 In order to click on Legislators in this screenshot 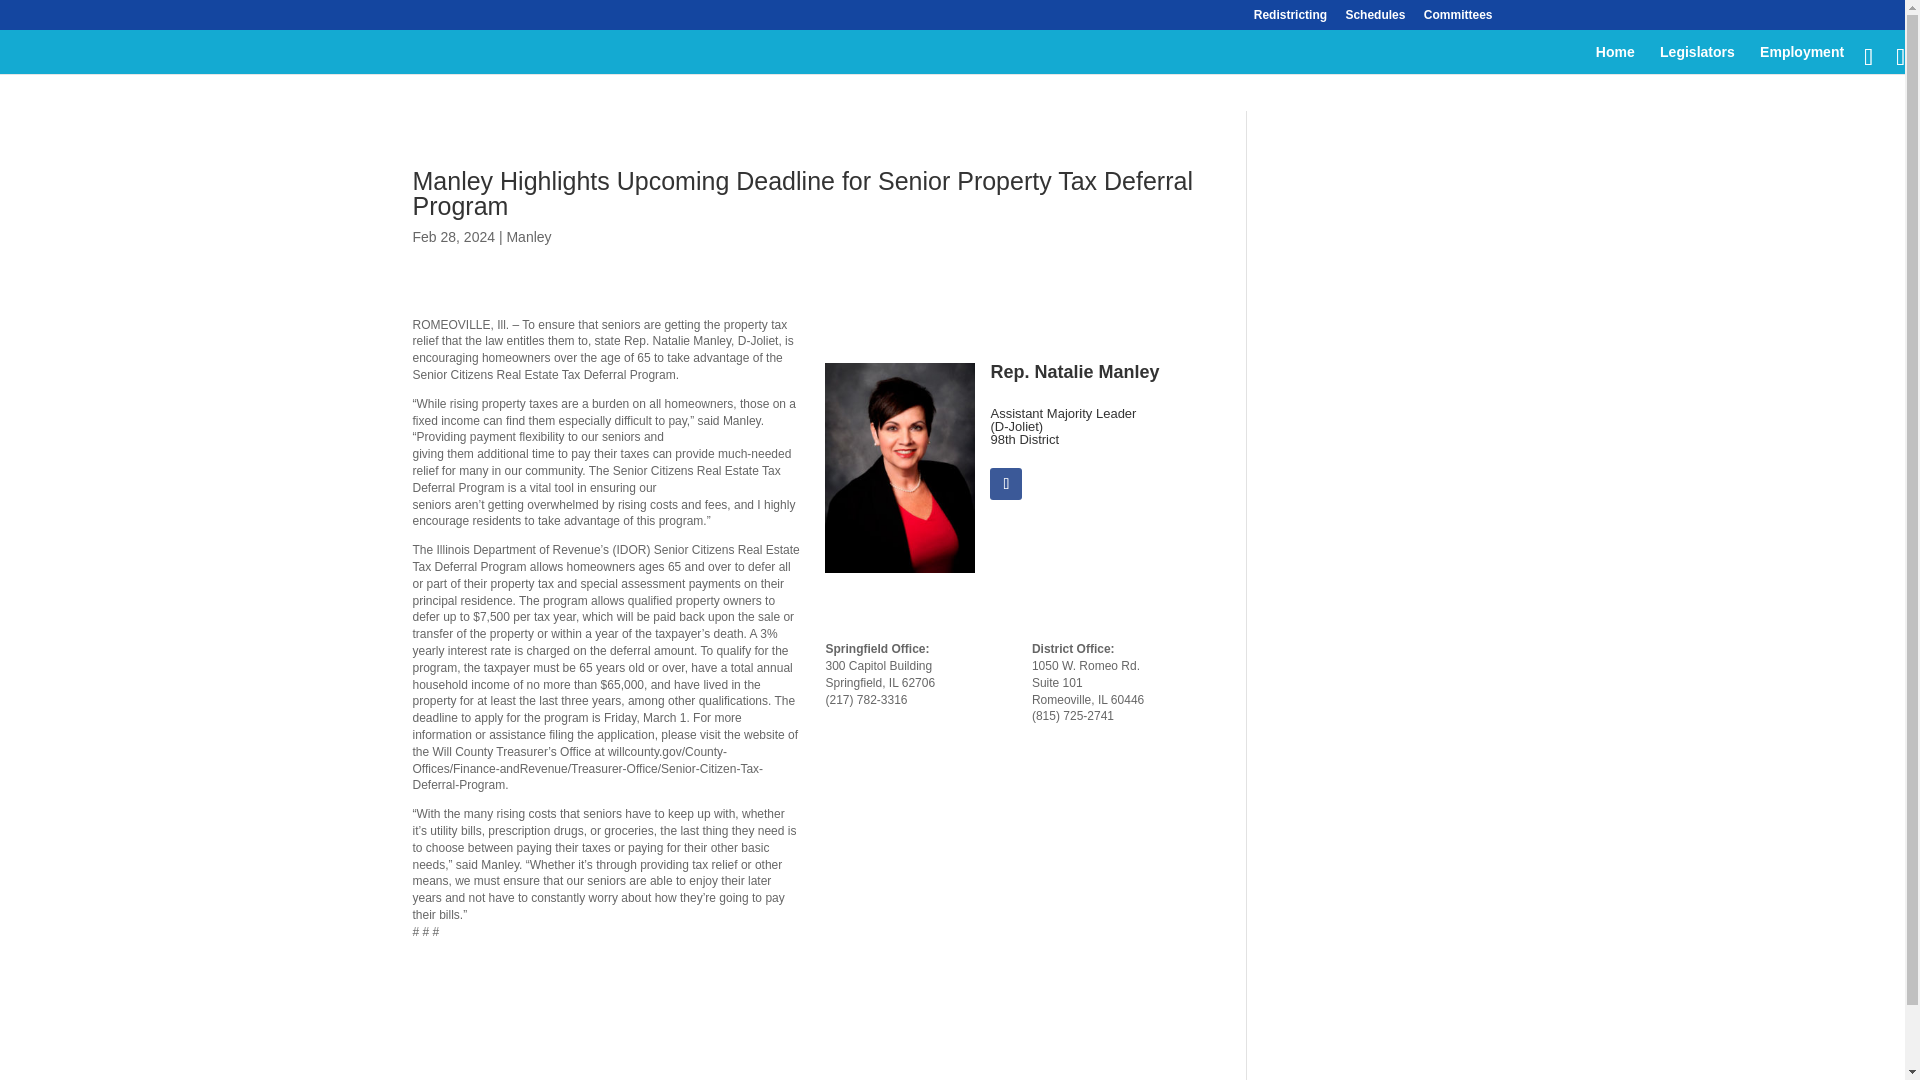, I will do `click(1698, 60)`.